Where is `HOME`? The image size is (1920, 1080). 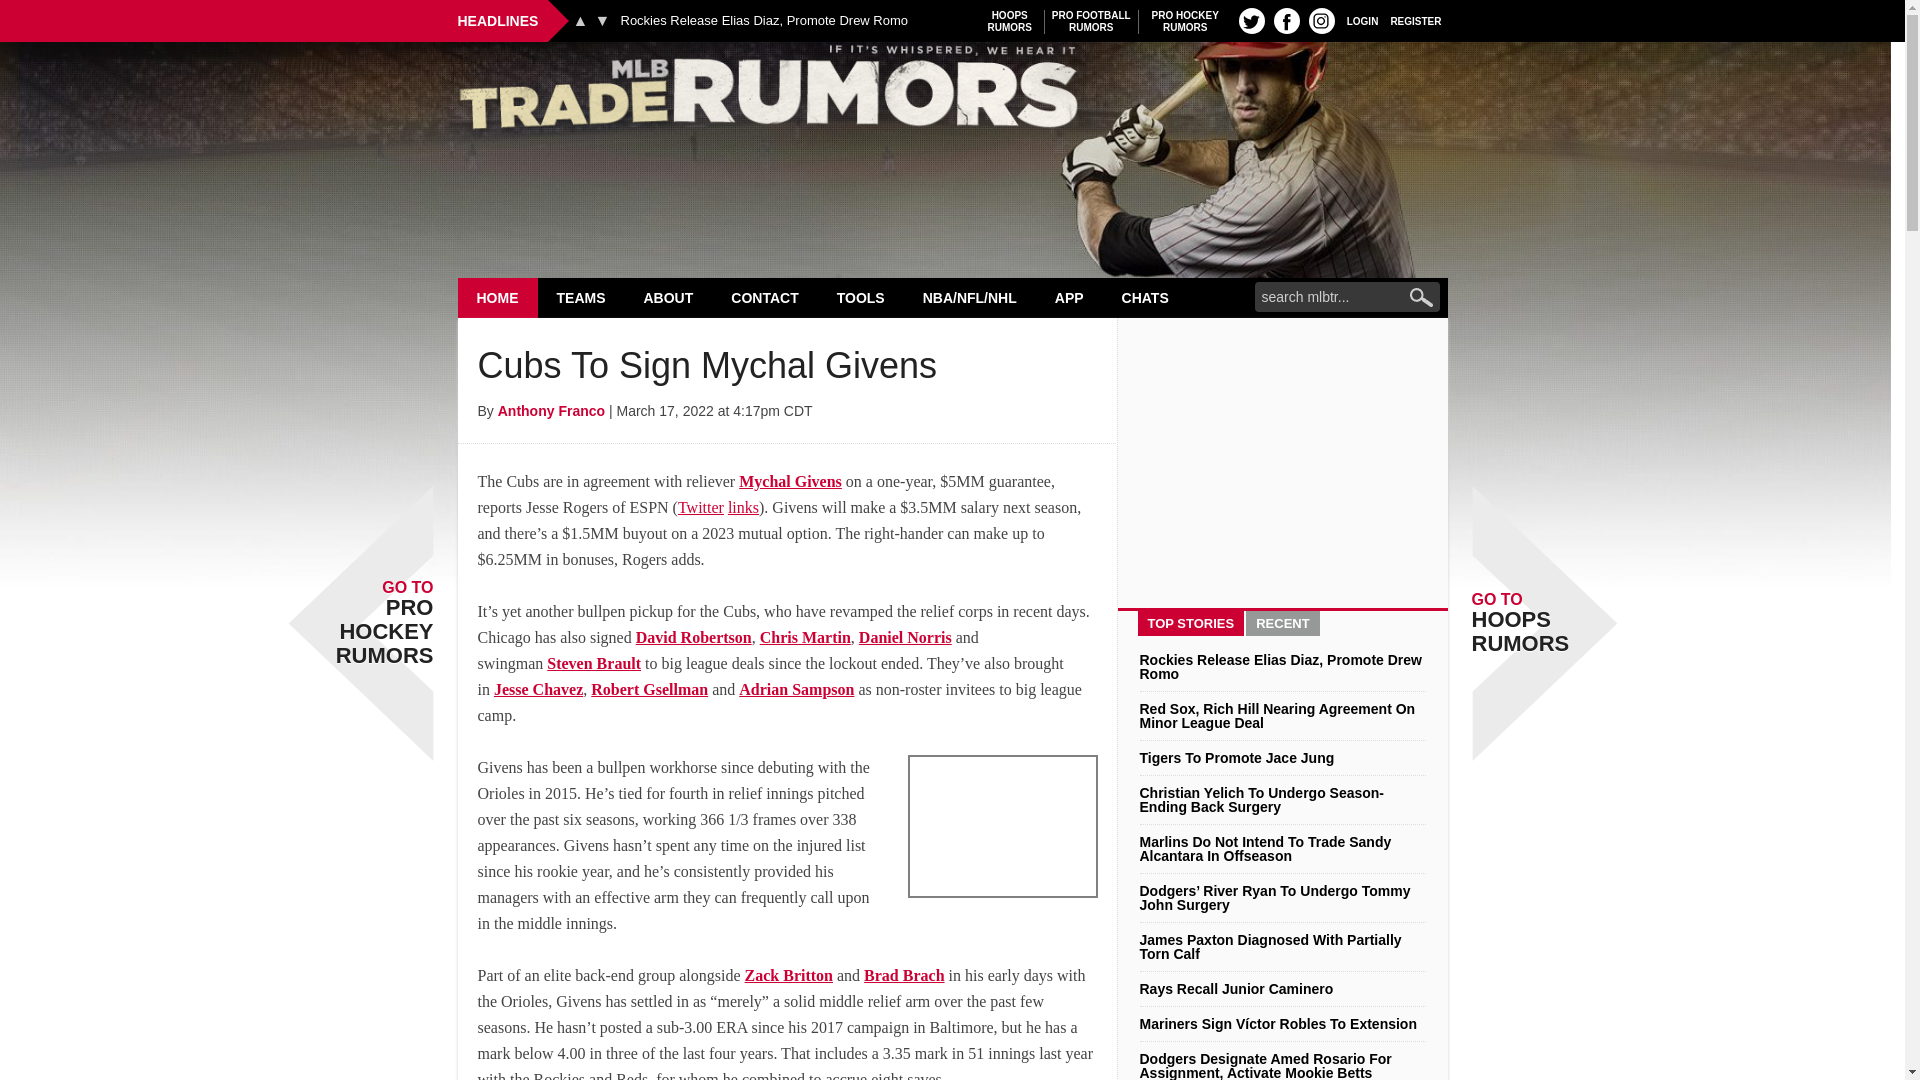 HOME is located at coordinates (1010, 21).